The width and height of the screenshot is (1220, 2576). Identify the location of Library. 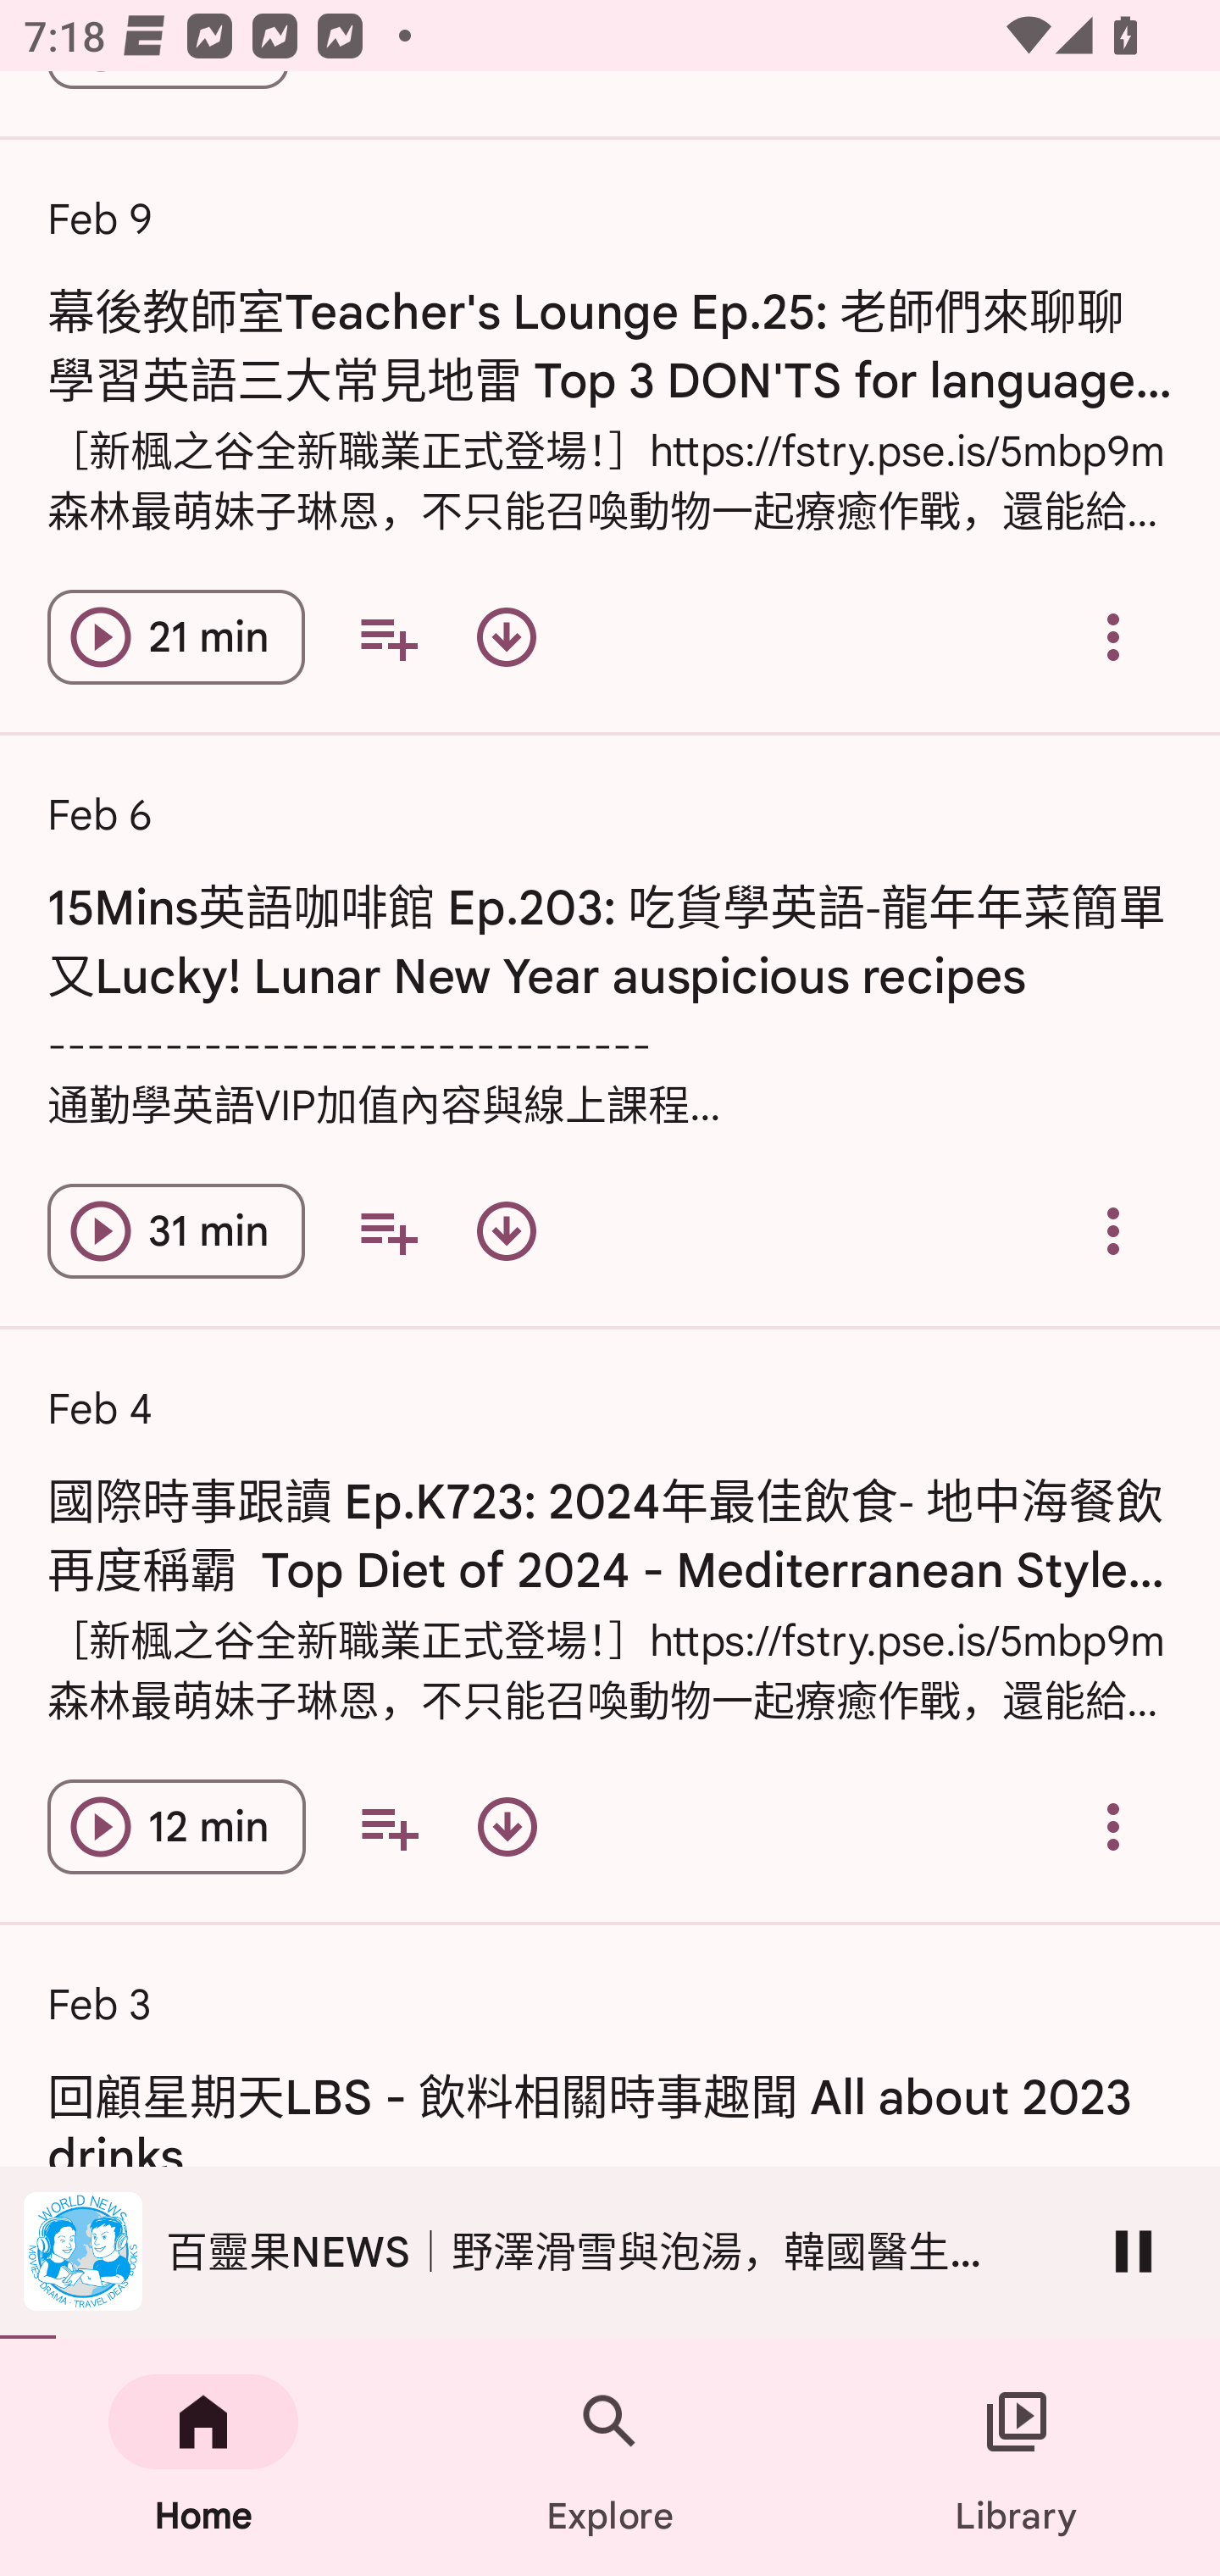
(1017, 2457).